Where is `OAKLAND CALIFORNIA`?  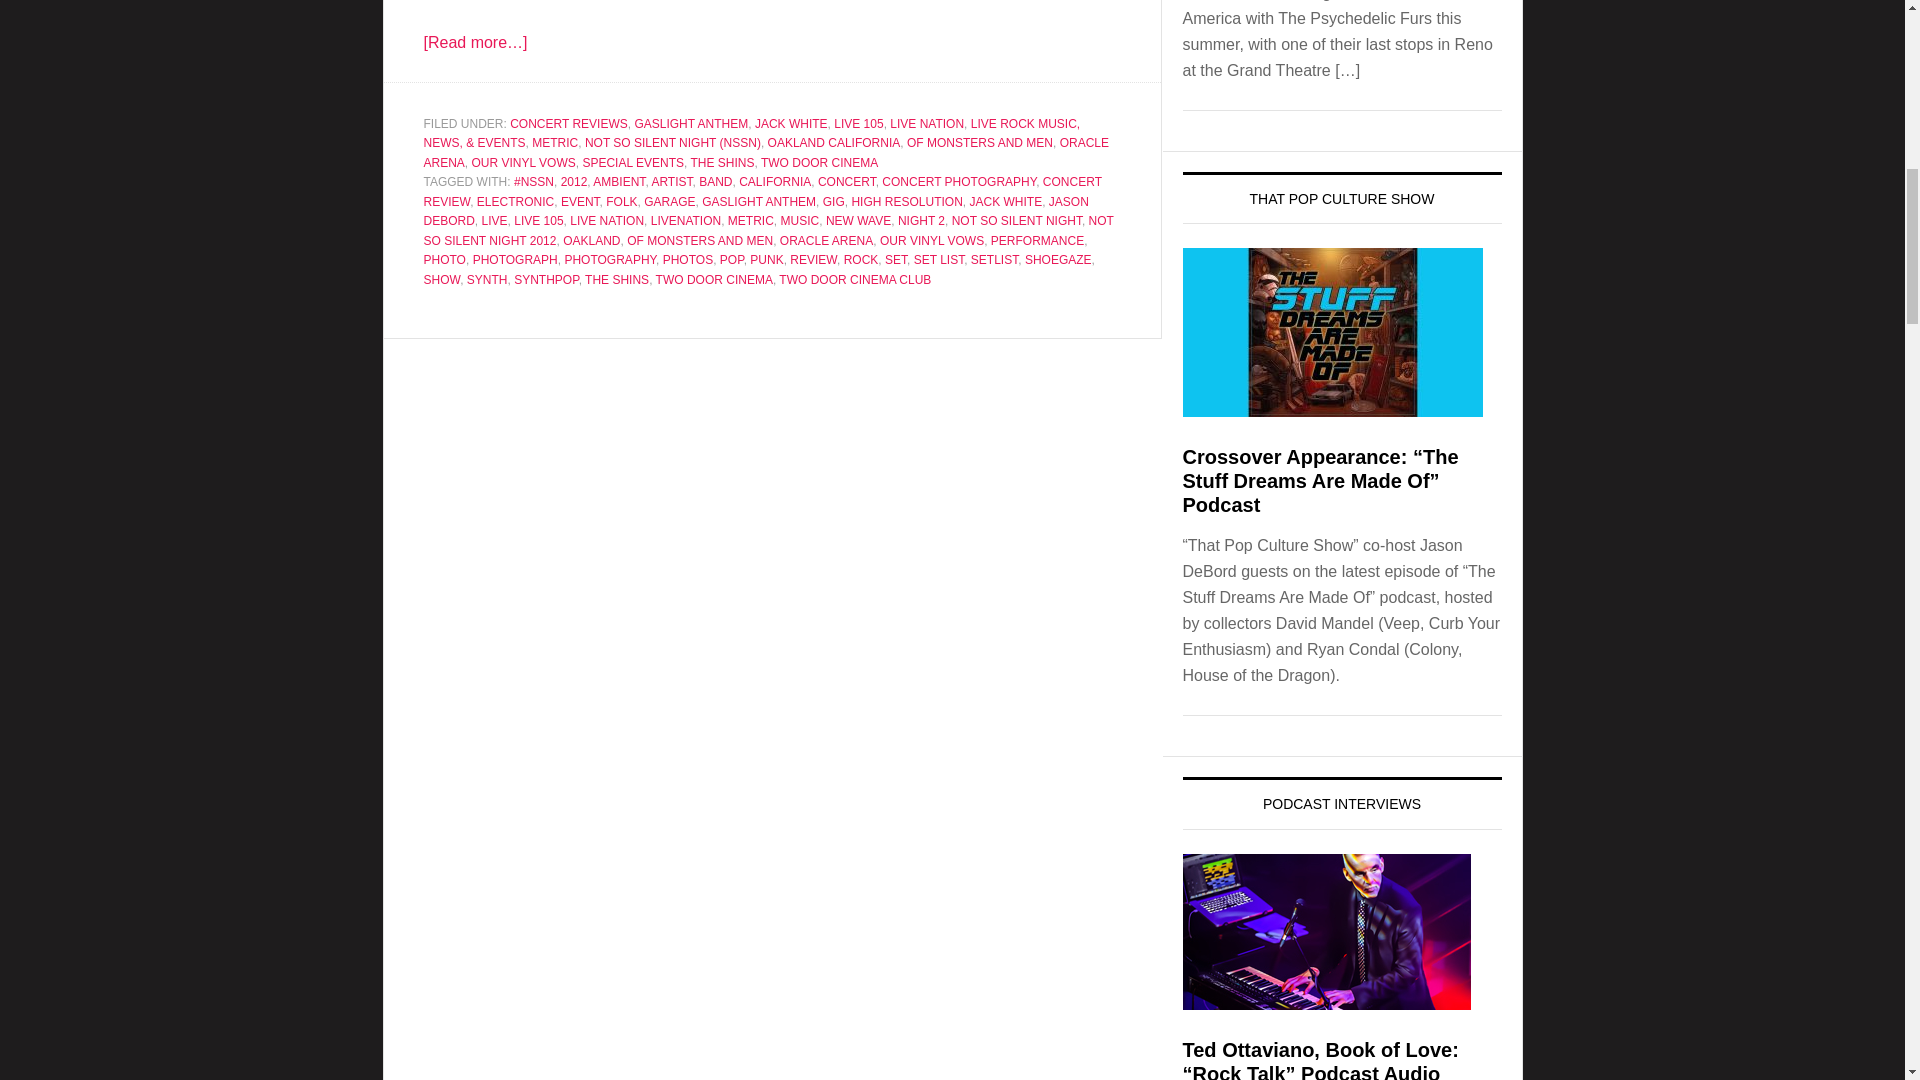 OAKLAND CALIFORNIA is located at coordinates (834, 143).